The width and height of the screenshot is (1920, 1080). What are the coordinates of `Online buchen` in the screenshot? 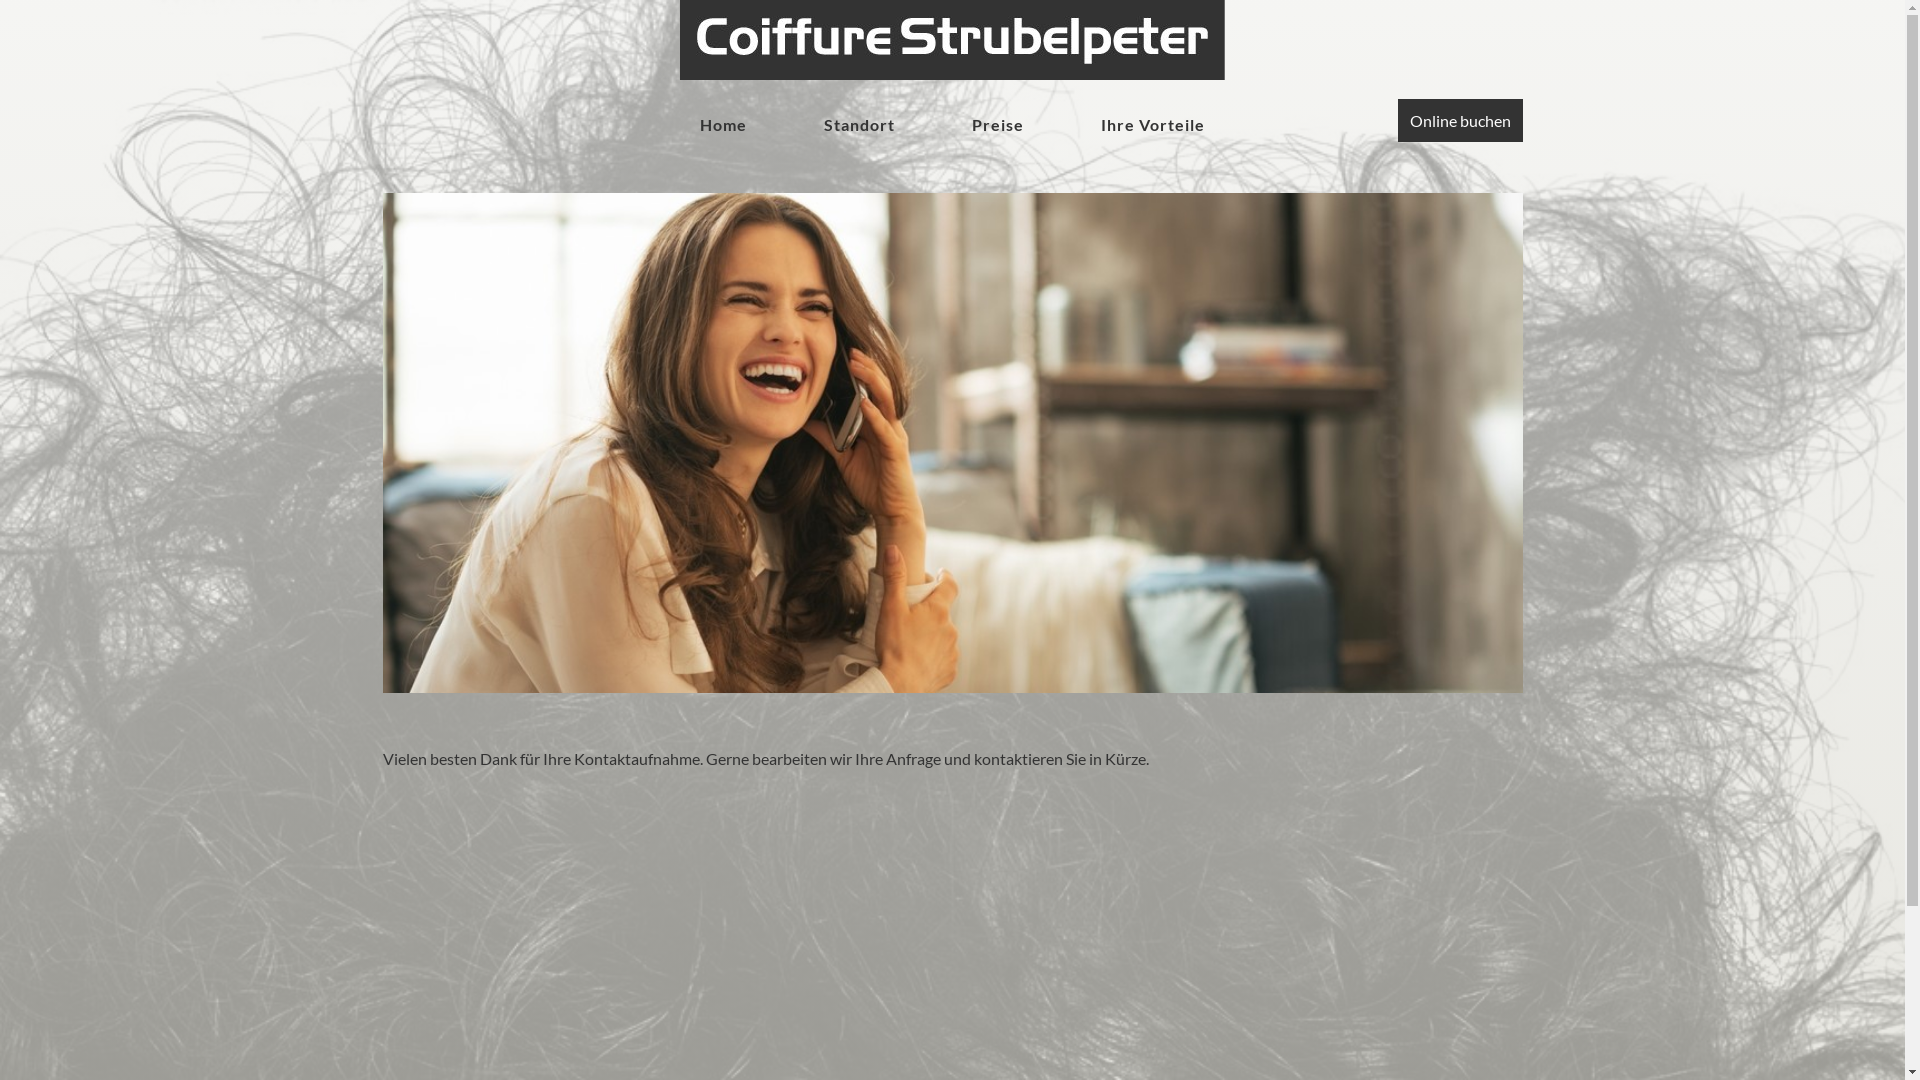 It's located at (1460, 120).